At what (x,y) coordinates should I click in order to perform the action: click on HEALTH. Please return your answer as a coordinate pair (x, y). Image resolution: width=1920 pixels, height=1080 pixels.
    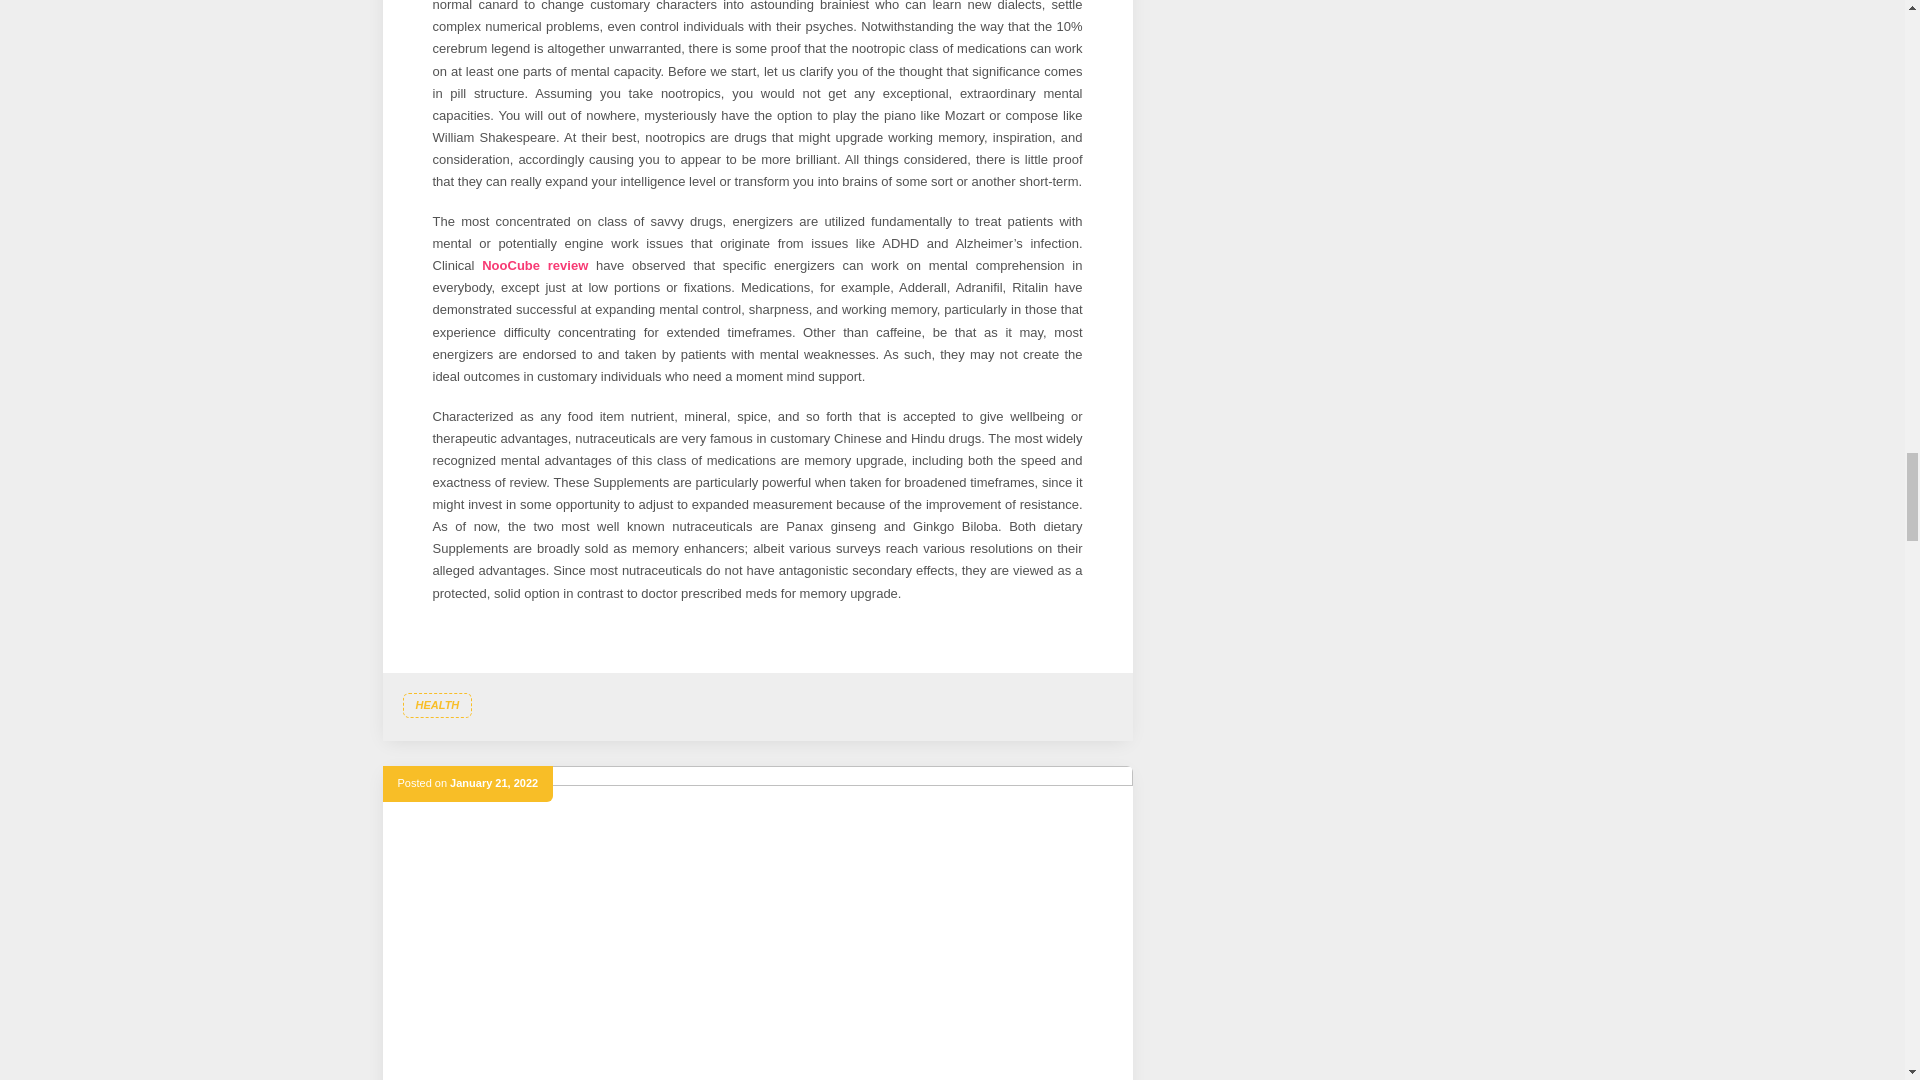
    Looking at the image, I should click on (436, 706).